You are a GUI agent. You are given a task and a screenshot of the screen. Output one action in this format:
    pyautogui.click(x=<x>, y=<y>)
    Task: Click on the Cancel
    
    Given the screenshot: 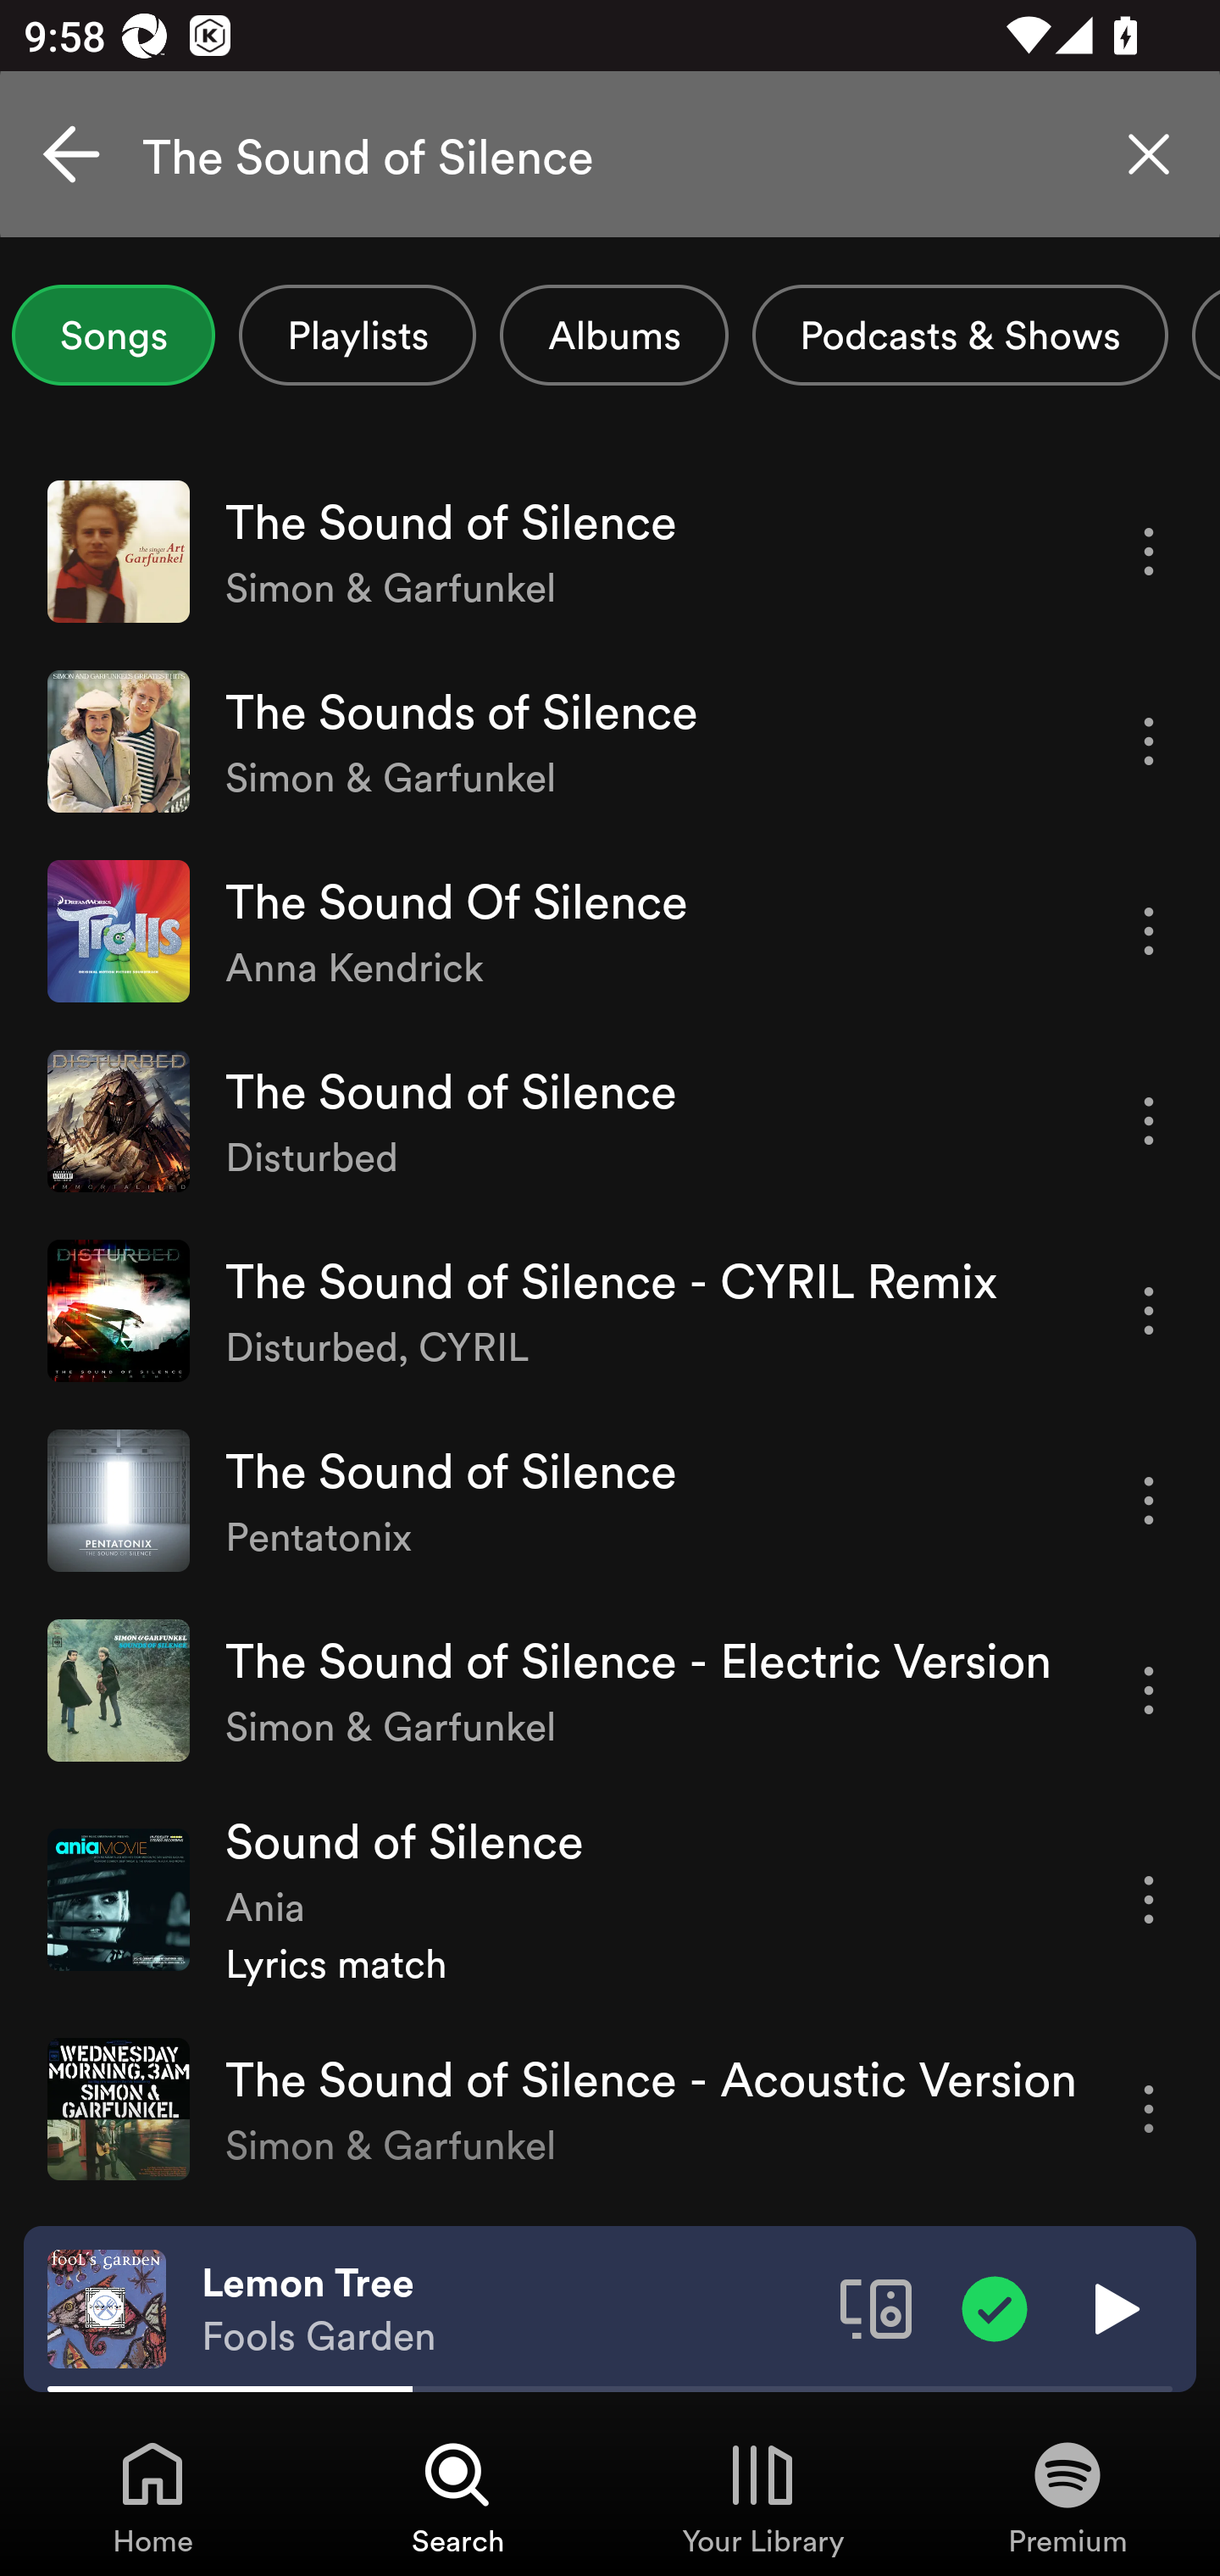 What is the action you would take?
    pyautogui.click(x=71, y=154)
    